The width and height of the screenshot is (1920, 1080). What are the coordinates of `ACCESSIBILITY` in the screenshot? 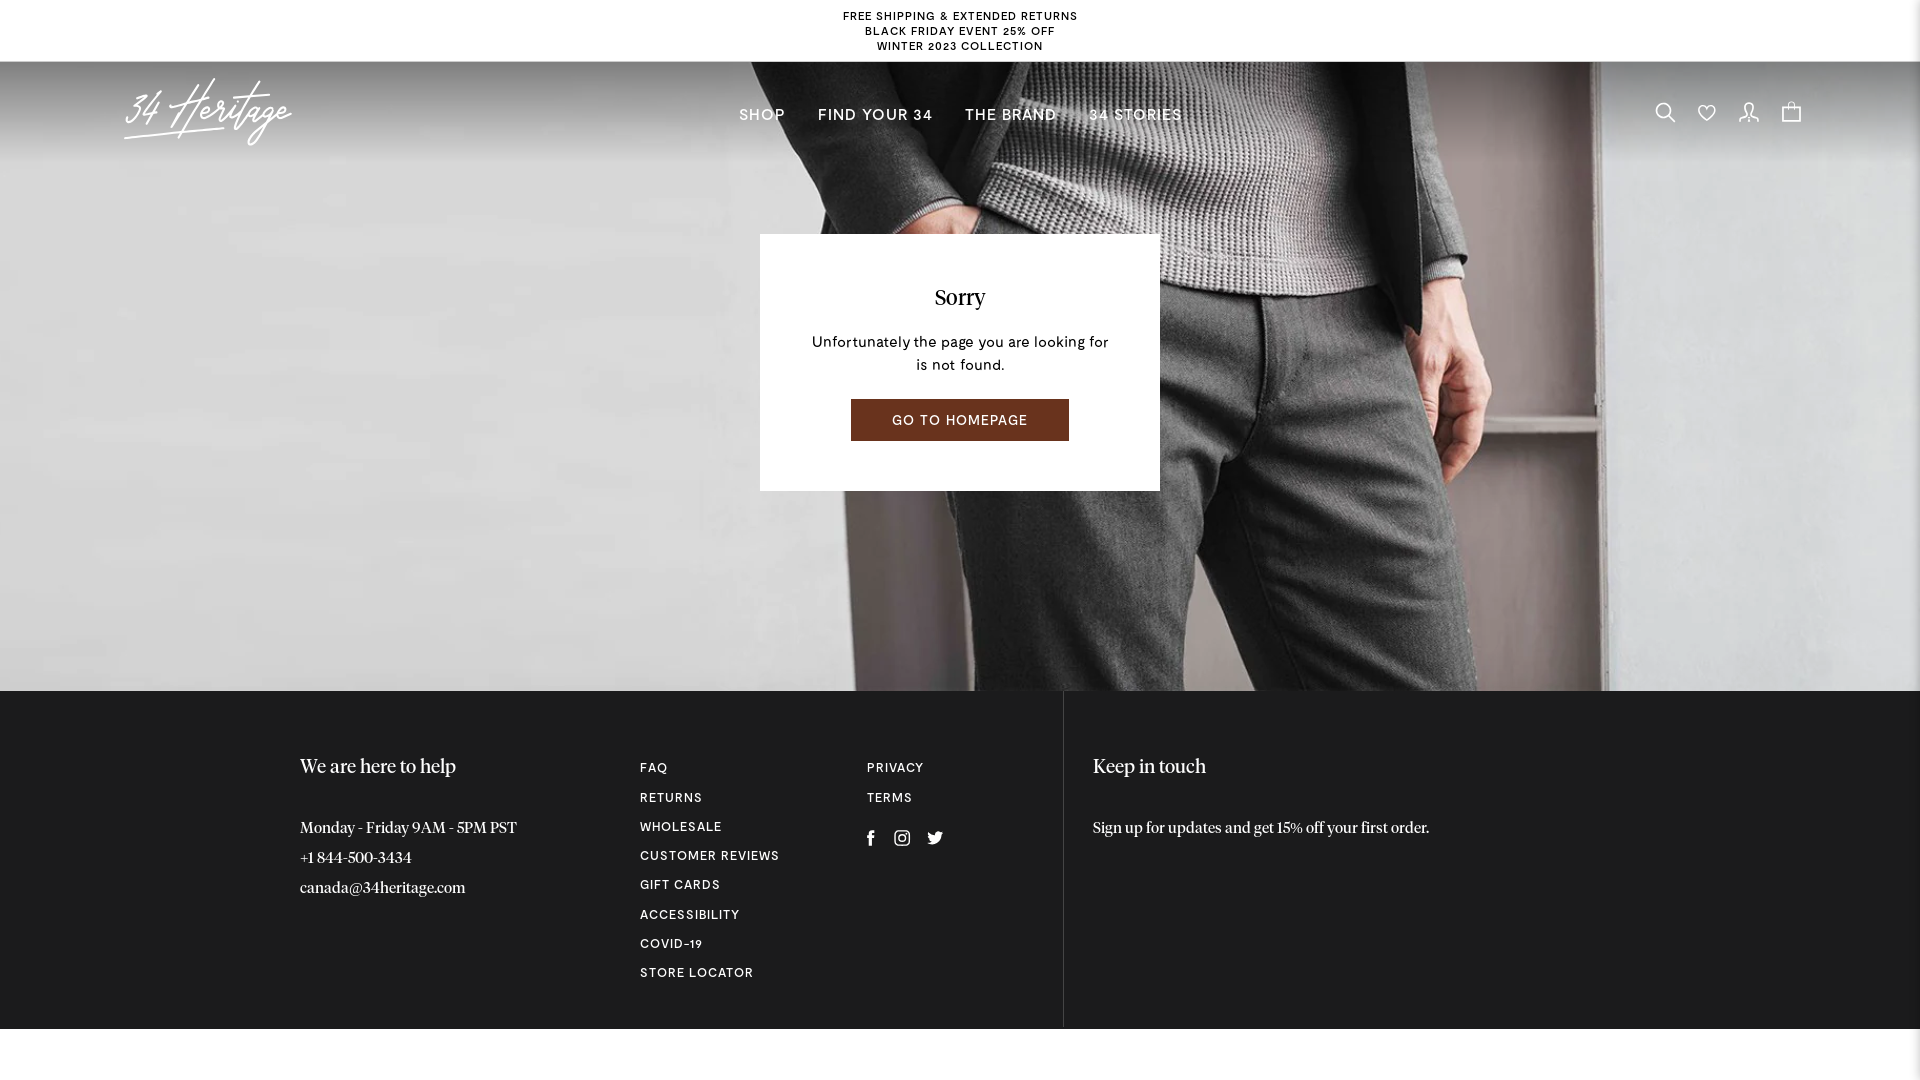 It's located at (734, 914).